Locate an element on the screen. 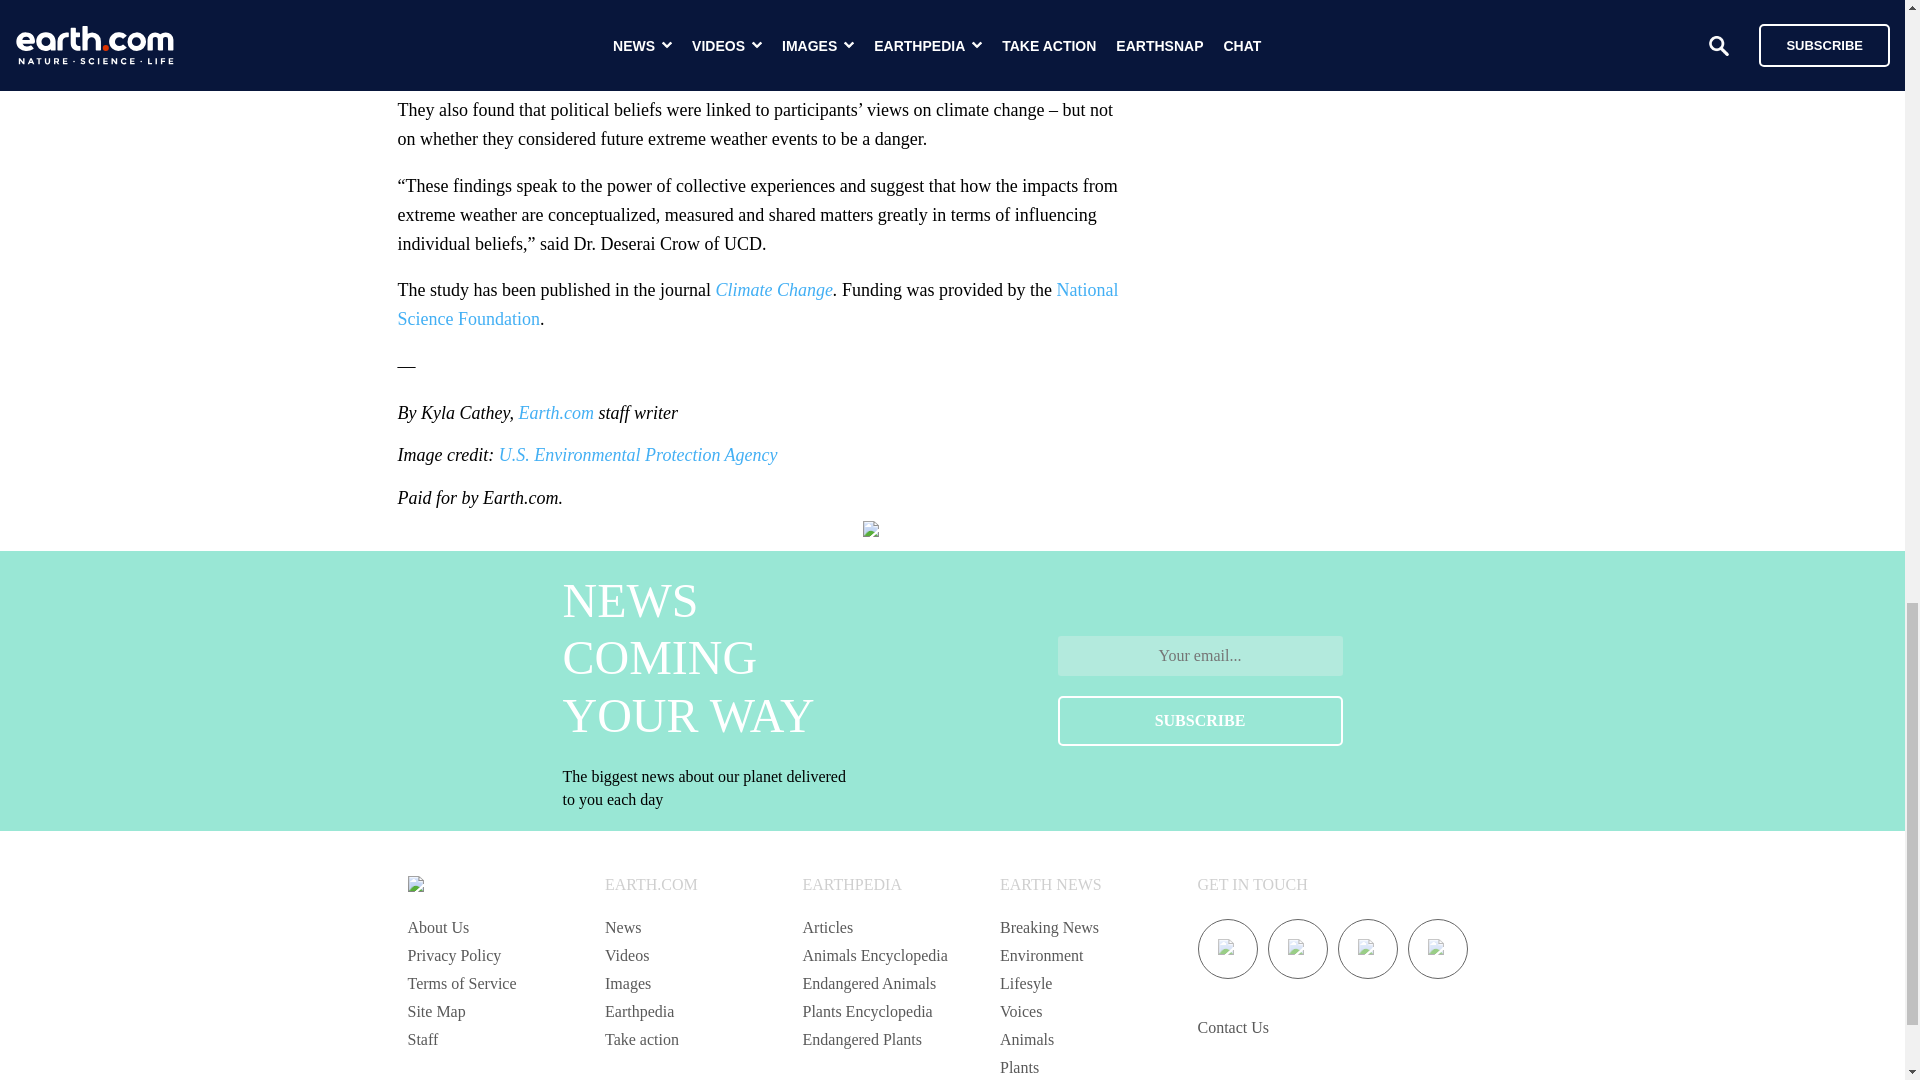 This screenshot has width=1920, height=1080. Climate Change is located at coordinates (774, 290).